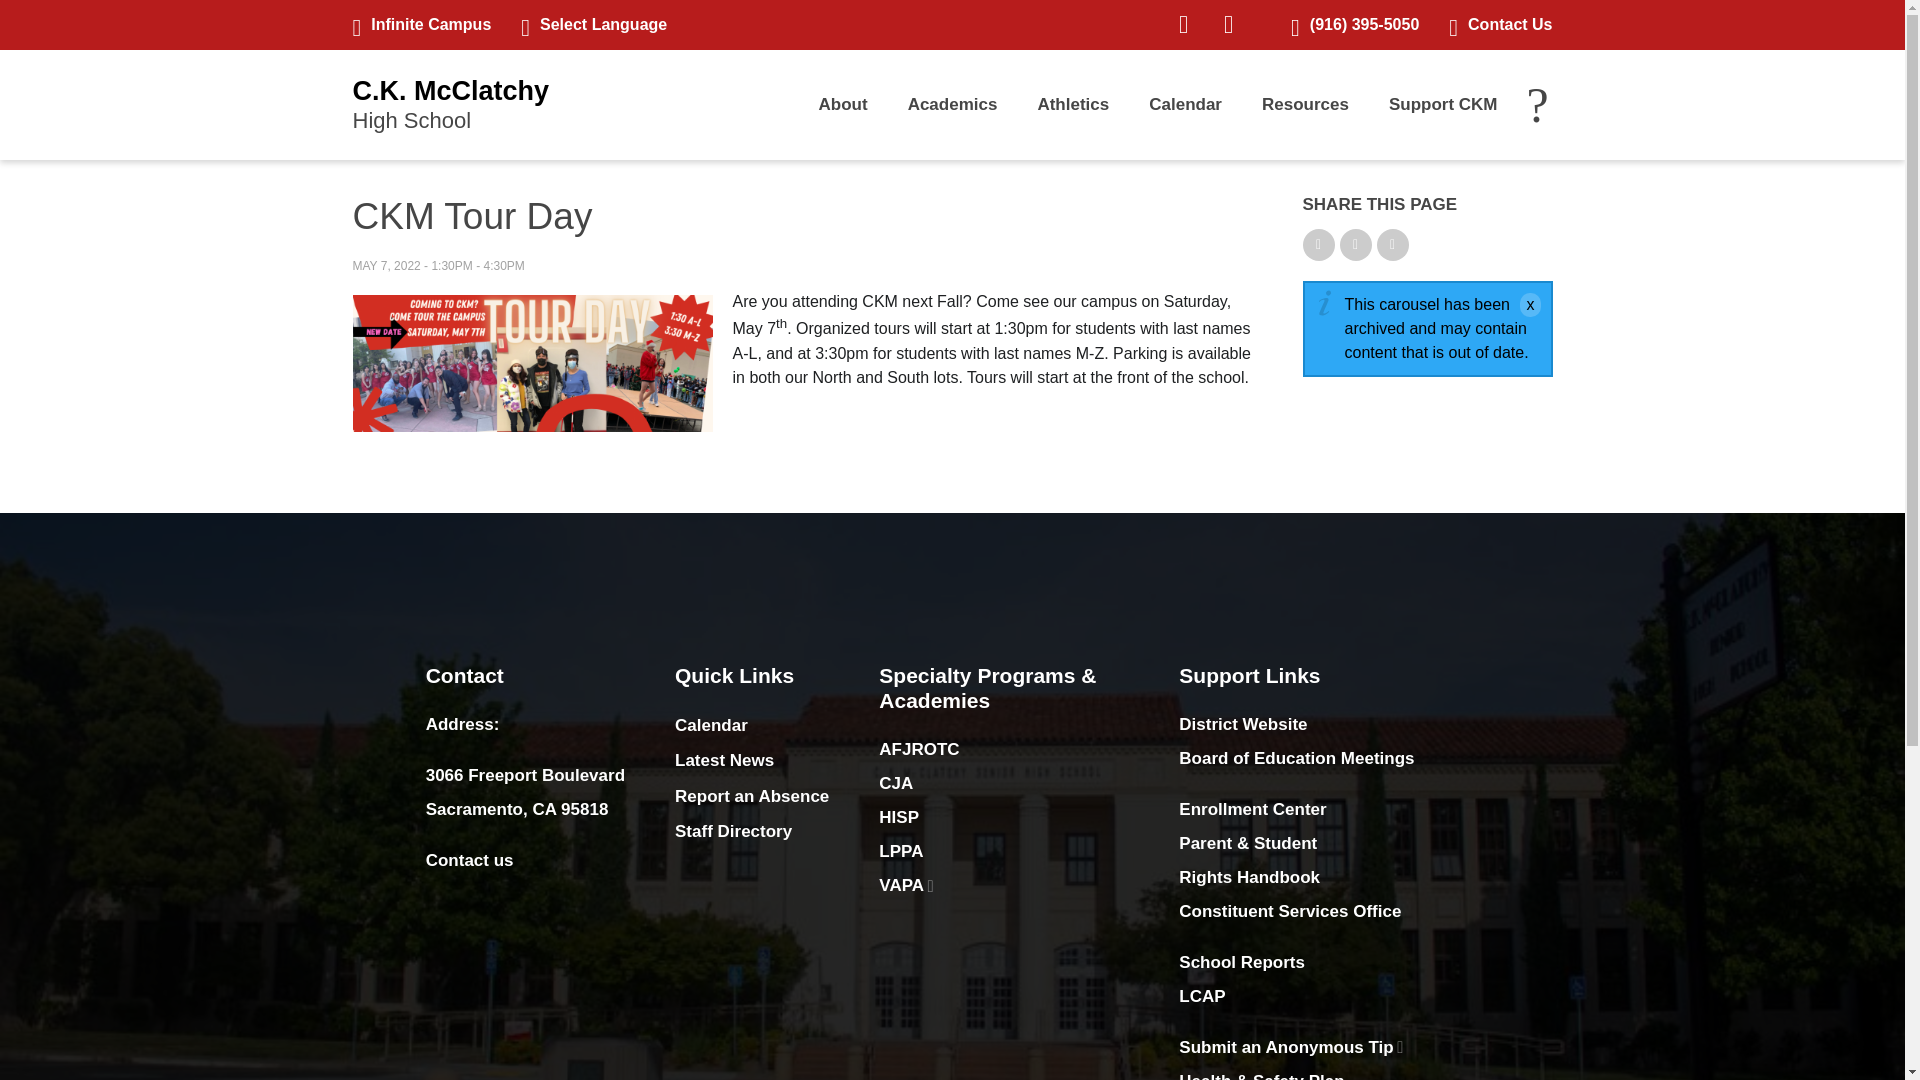  Describe the element at coordinates (421, 24) in the screenshot. I see `Facebook` at that location.